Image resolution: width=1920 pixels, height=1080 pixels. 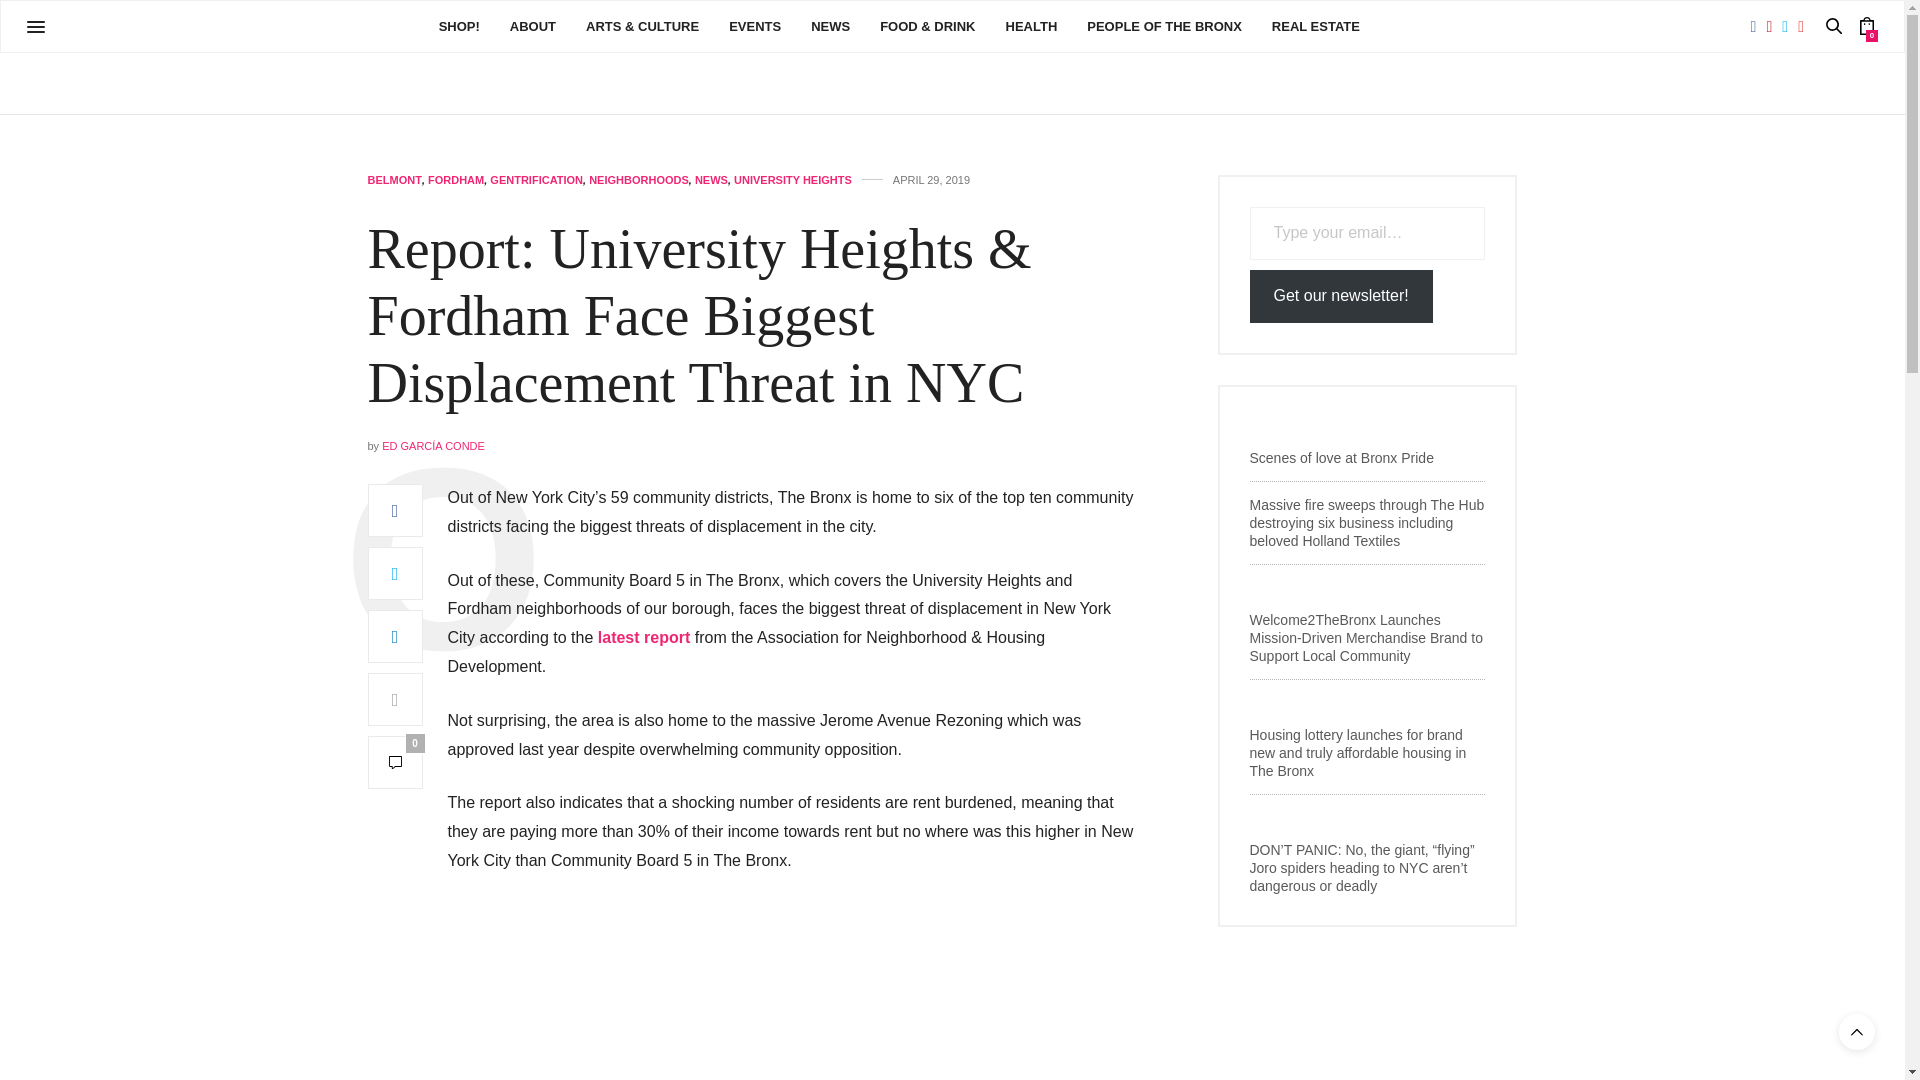 I want to click on FORDHAM, so click(x=456, y=180).